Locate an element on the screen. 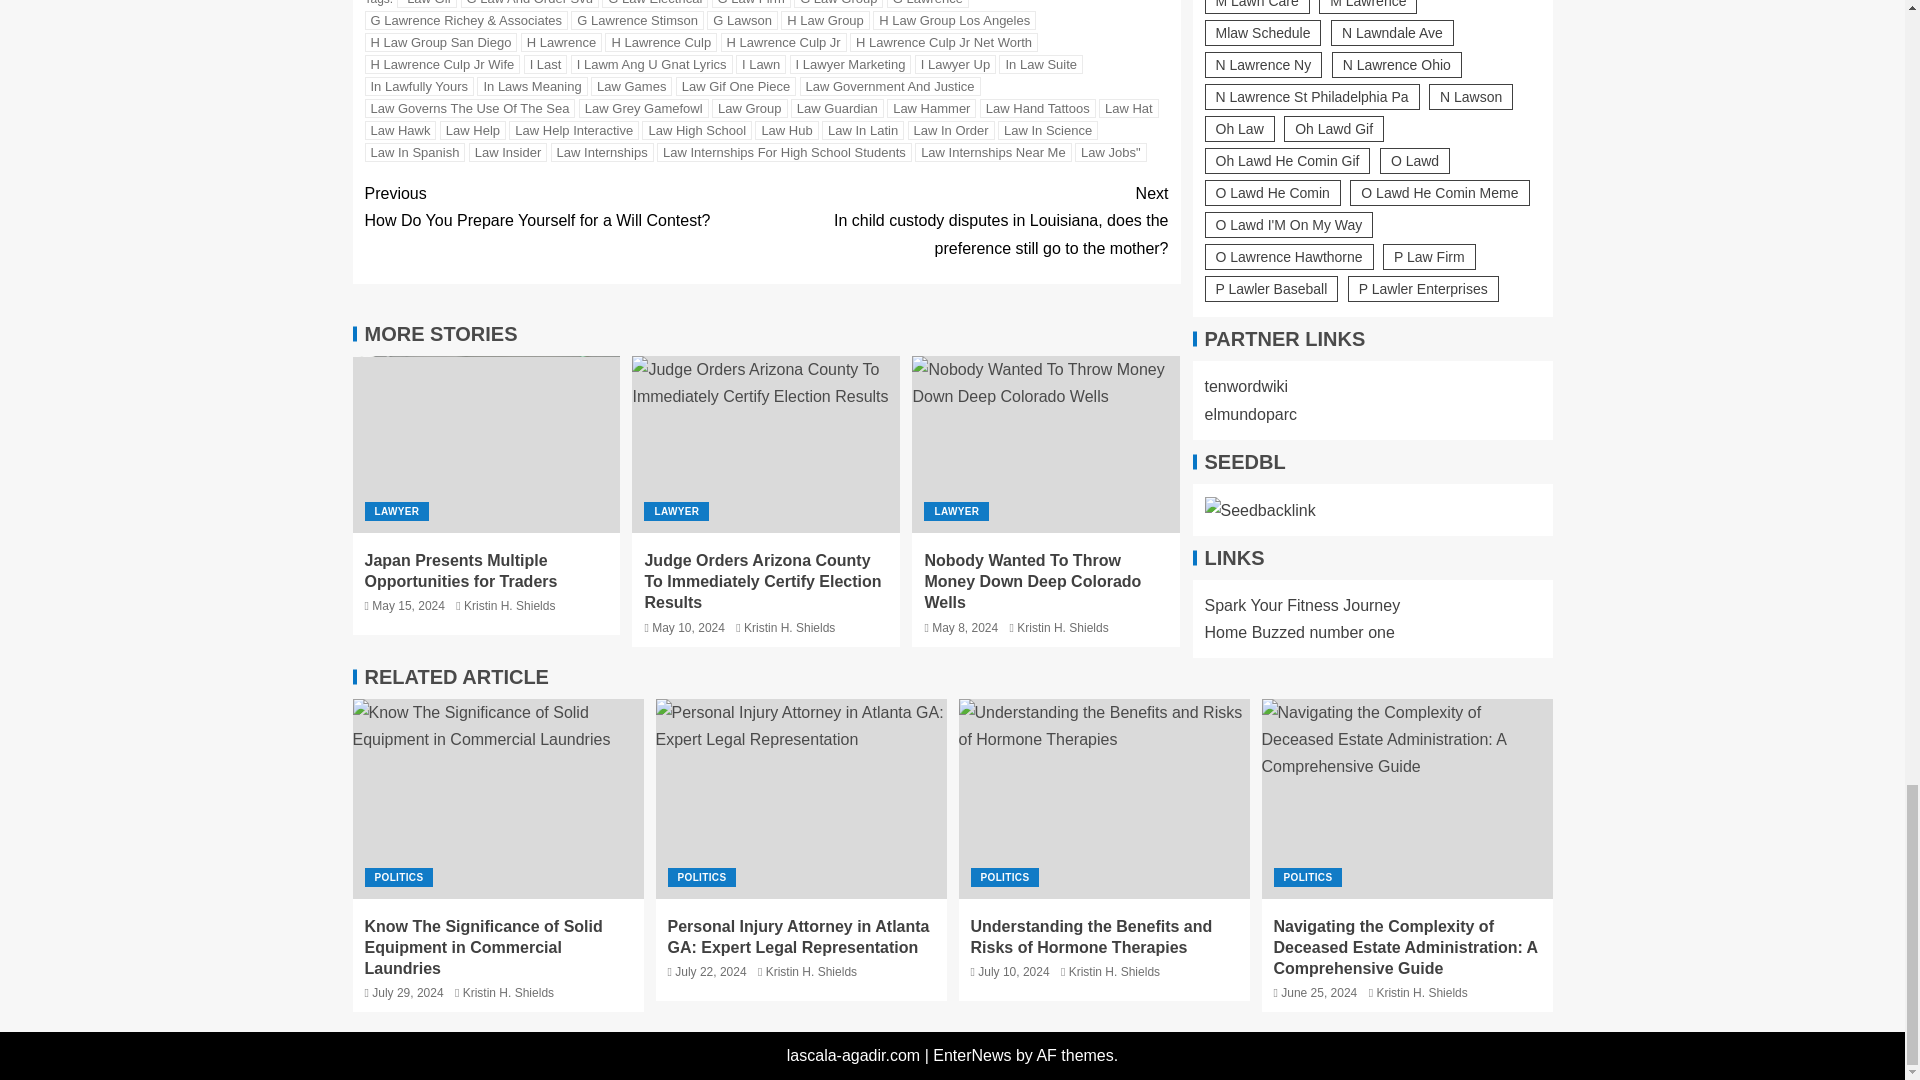 The width and height of the screenshot is (1920, 1080). G Lawrence is located at coordinates (928, 4).